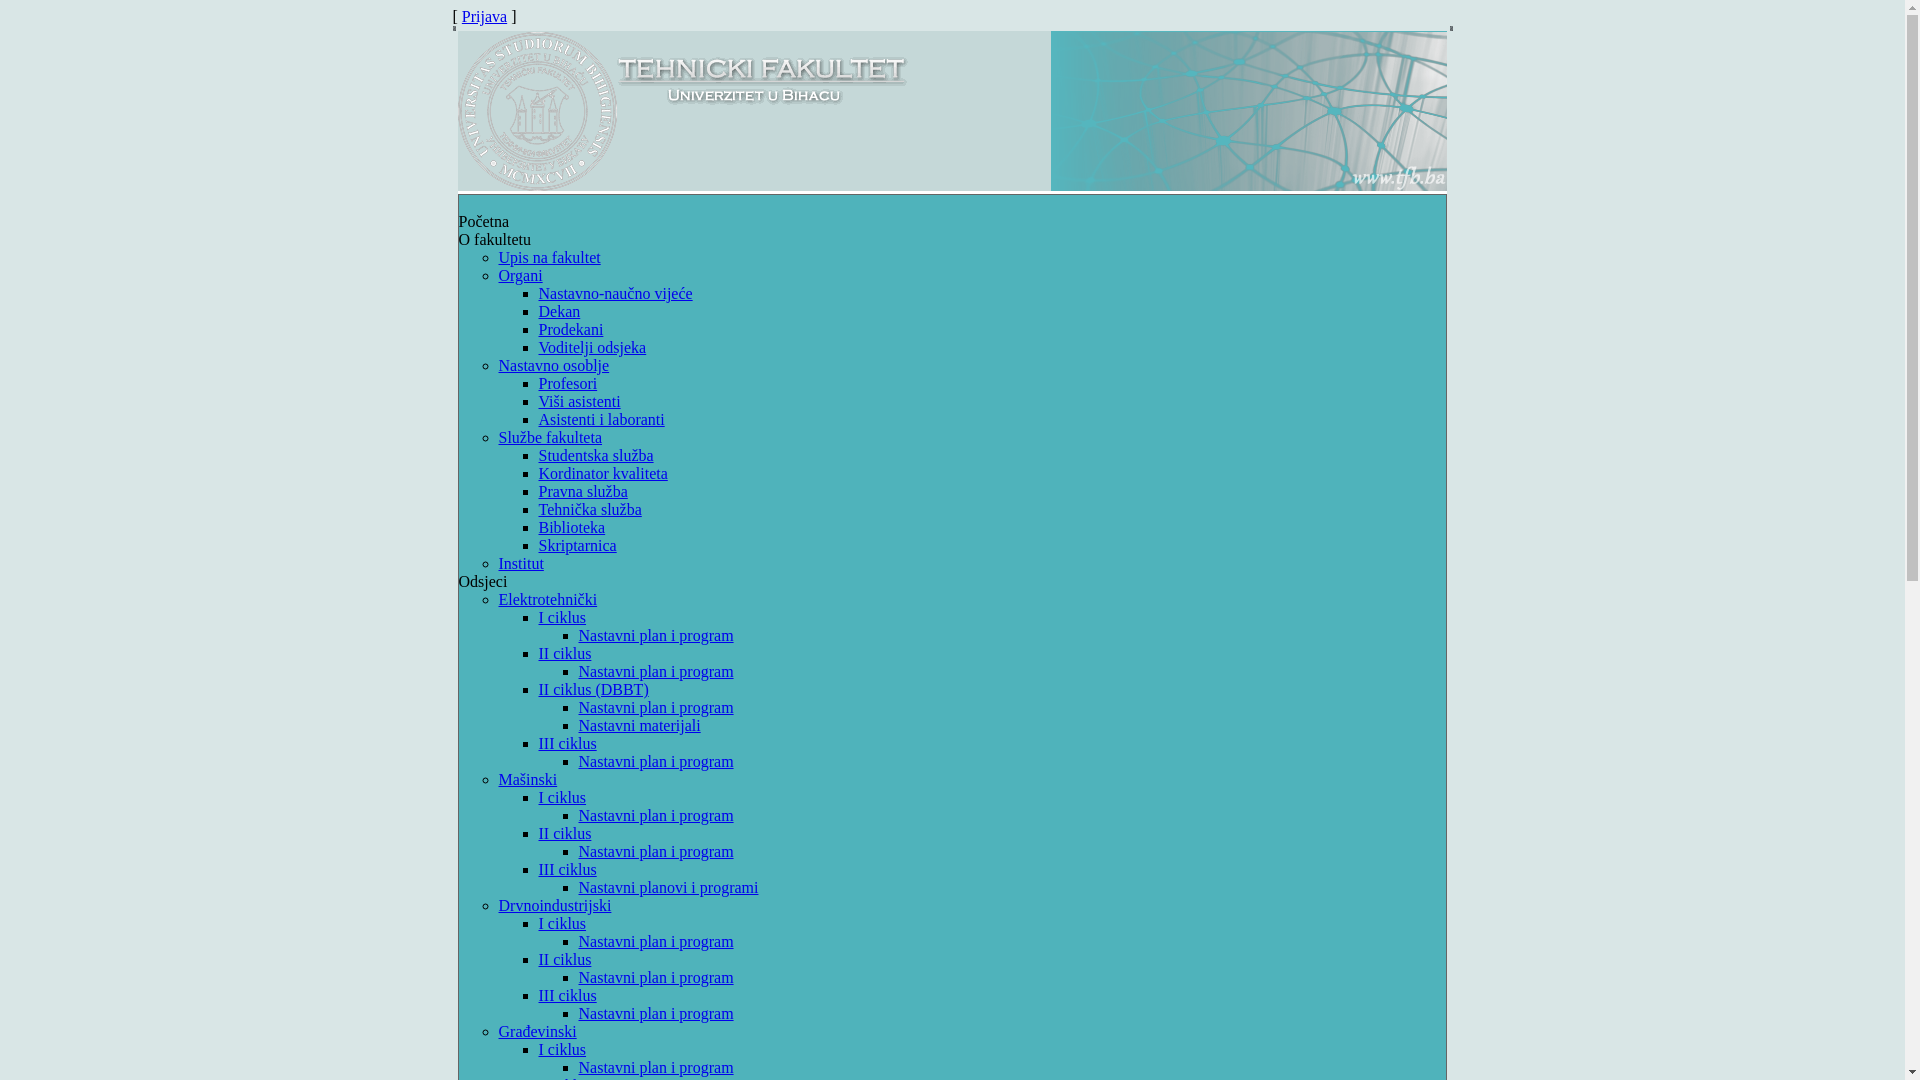  I want to click on III ciklus, so click(567, 996).